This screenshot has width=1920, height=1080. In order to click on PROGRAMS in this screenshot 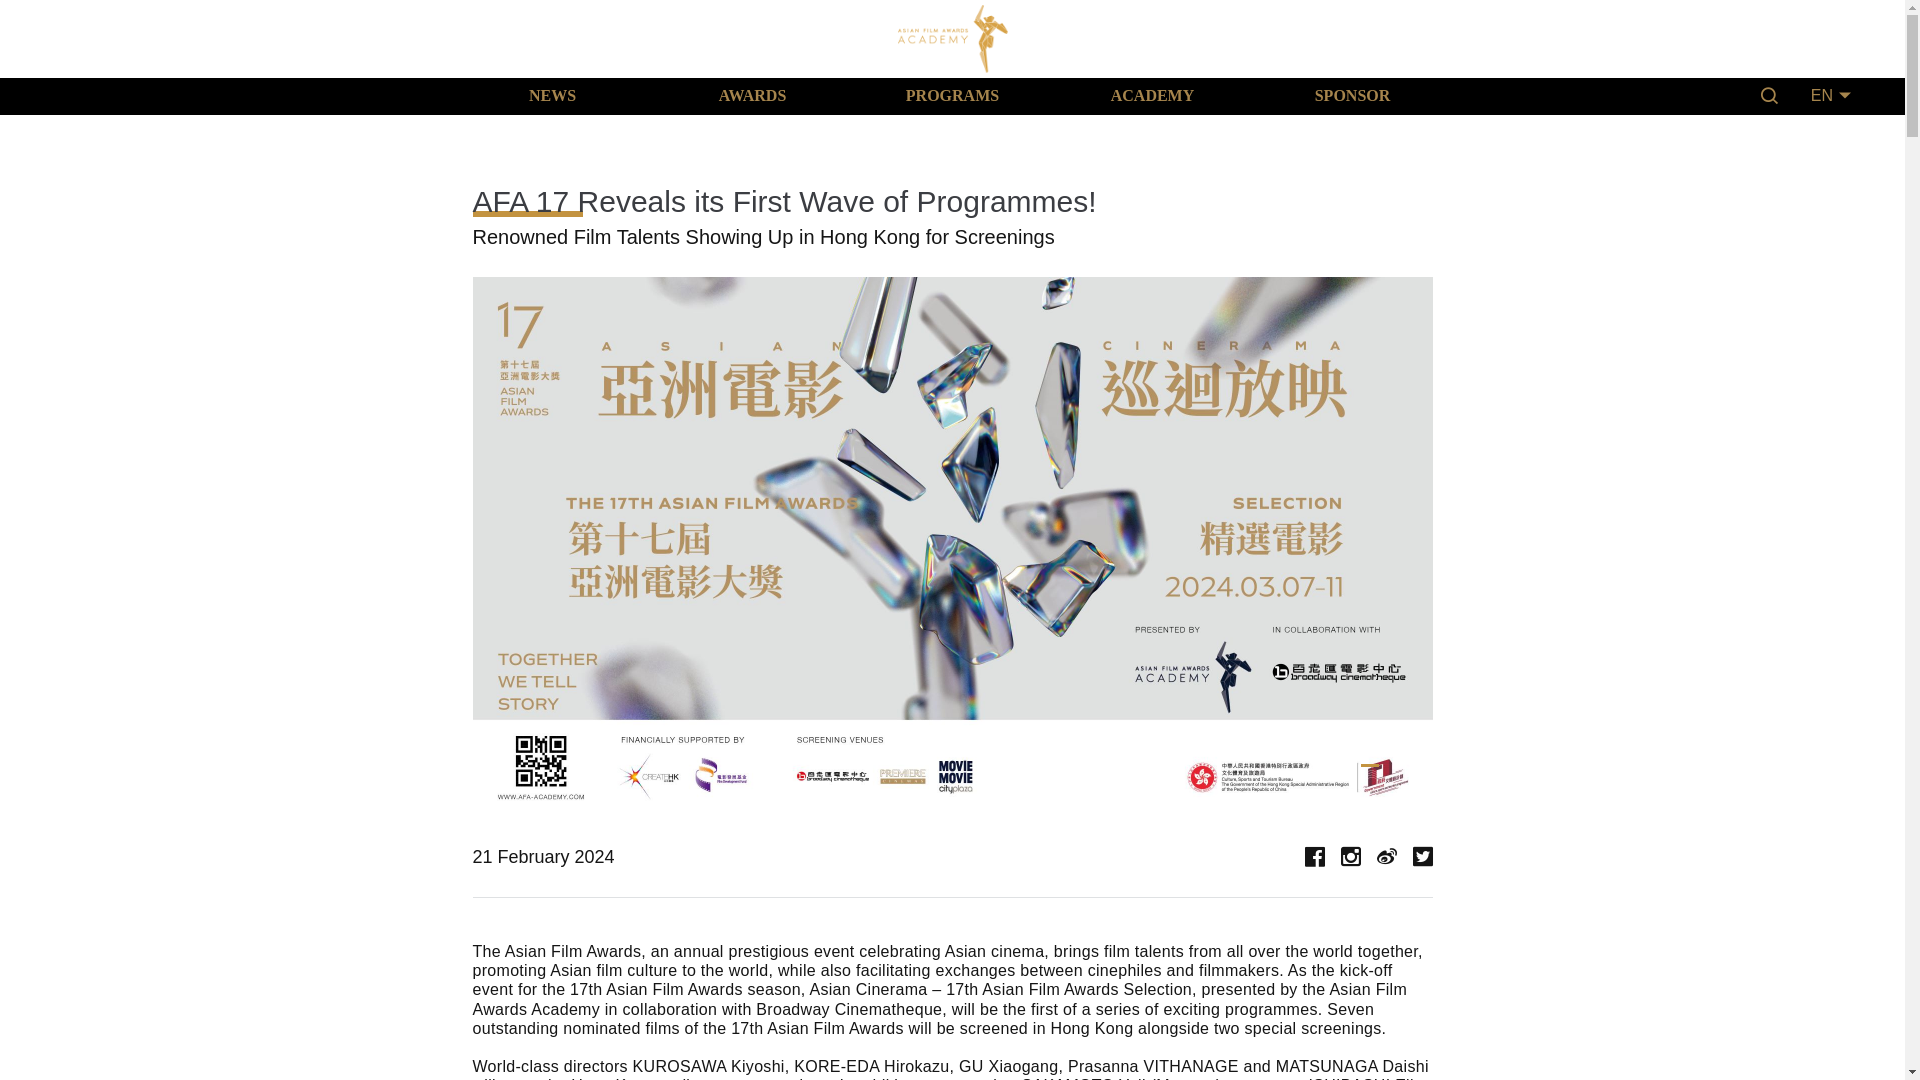, I will do `click(952, 96)`.